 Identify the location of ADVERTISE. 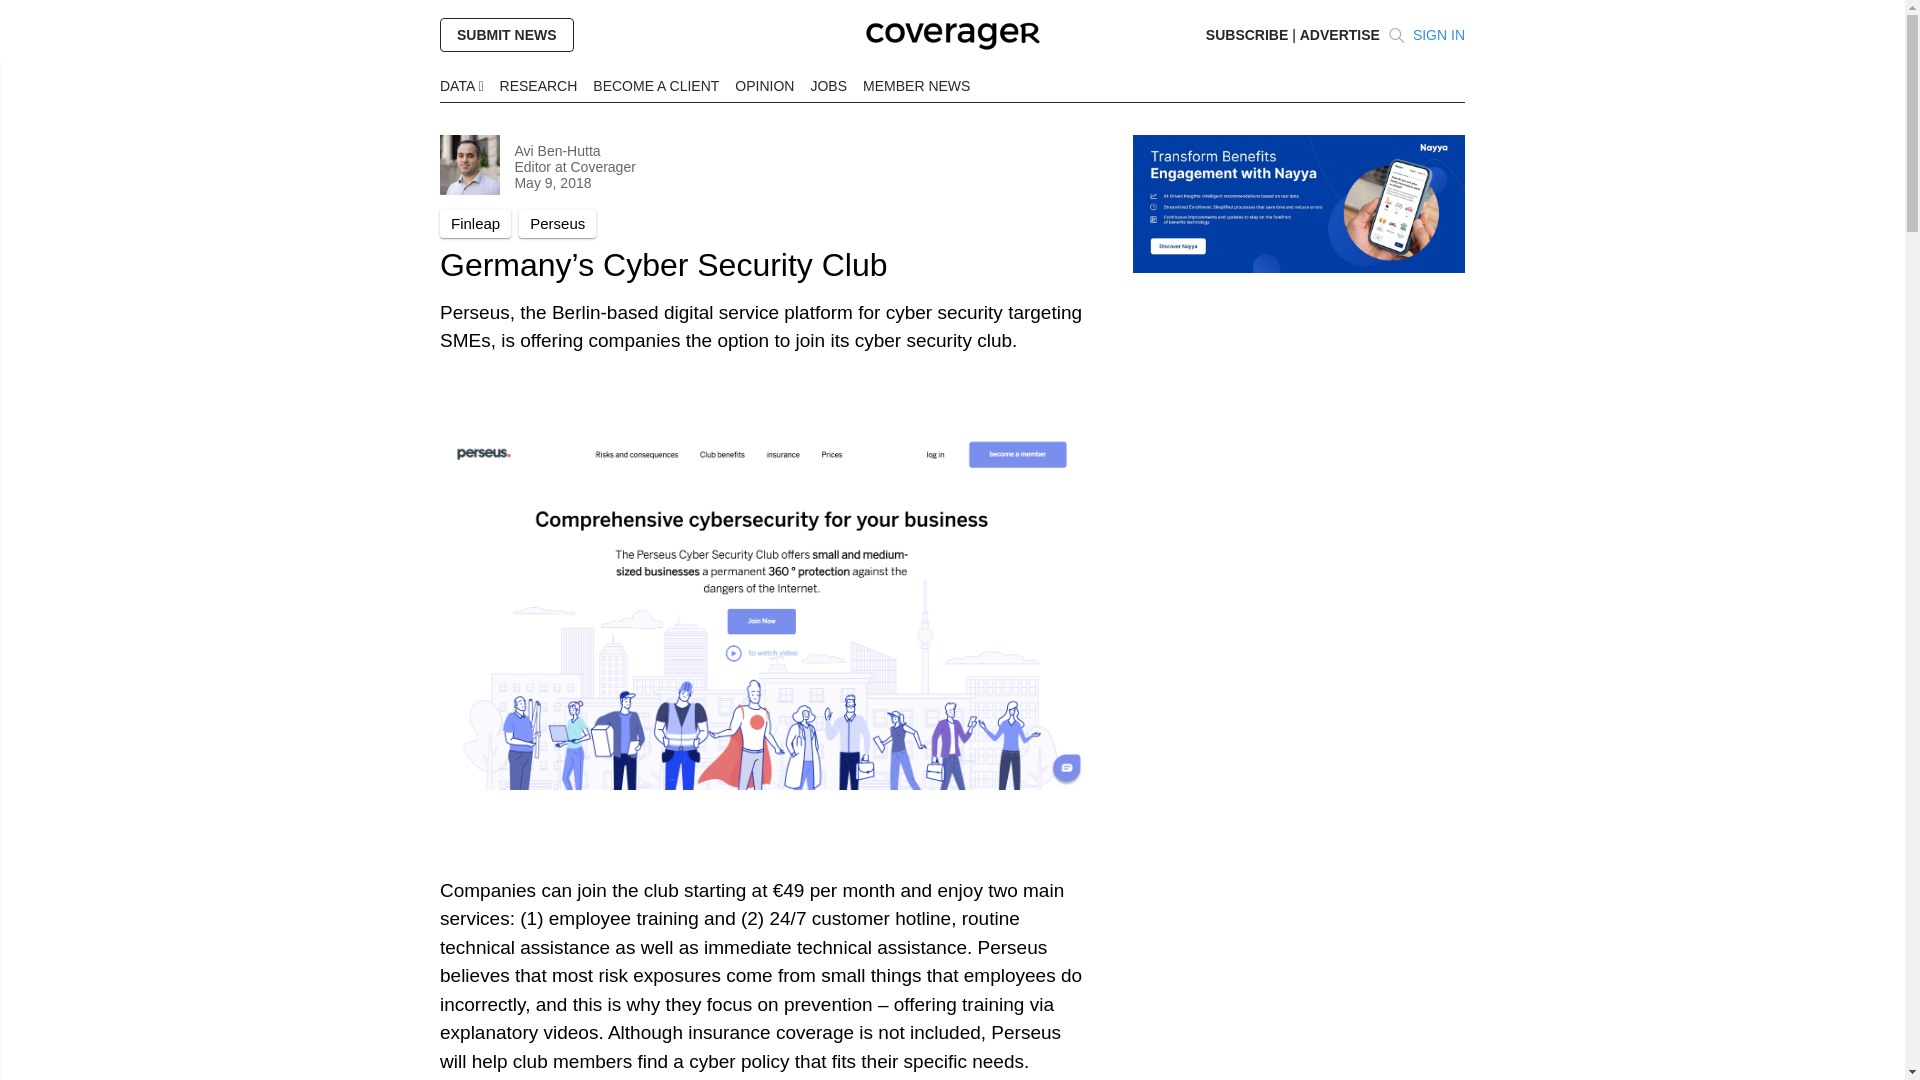
(1340, 35).